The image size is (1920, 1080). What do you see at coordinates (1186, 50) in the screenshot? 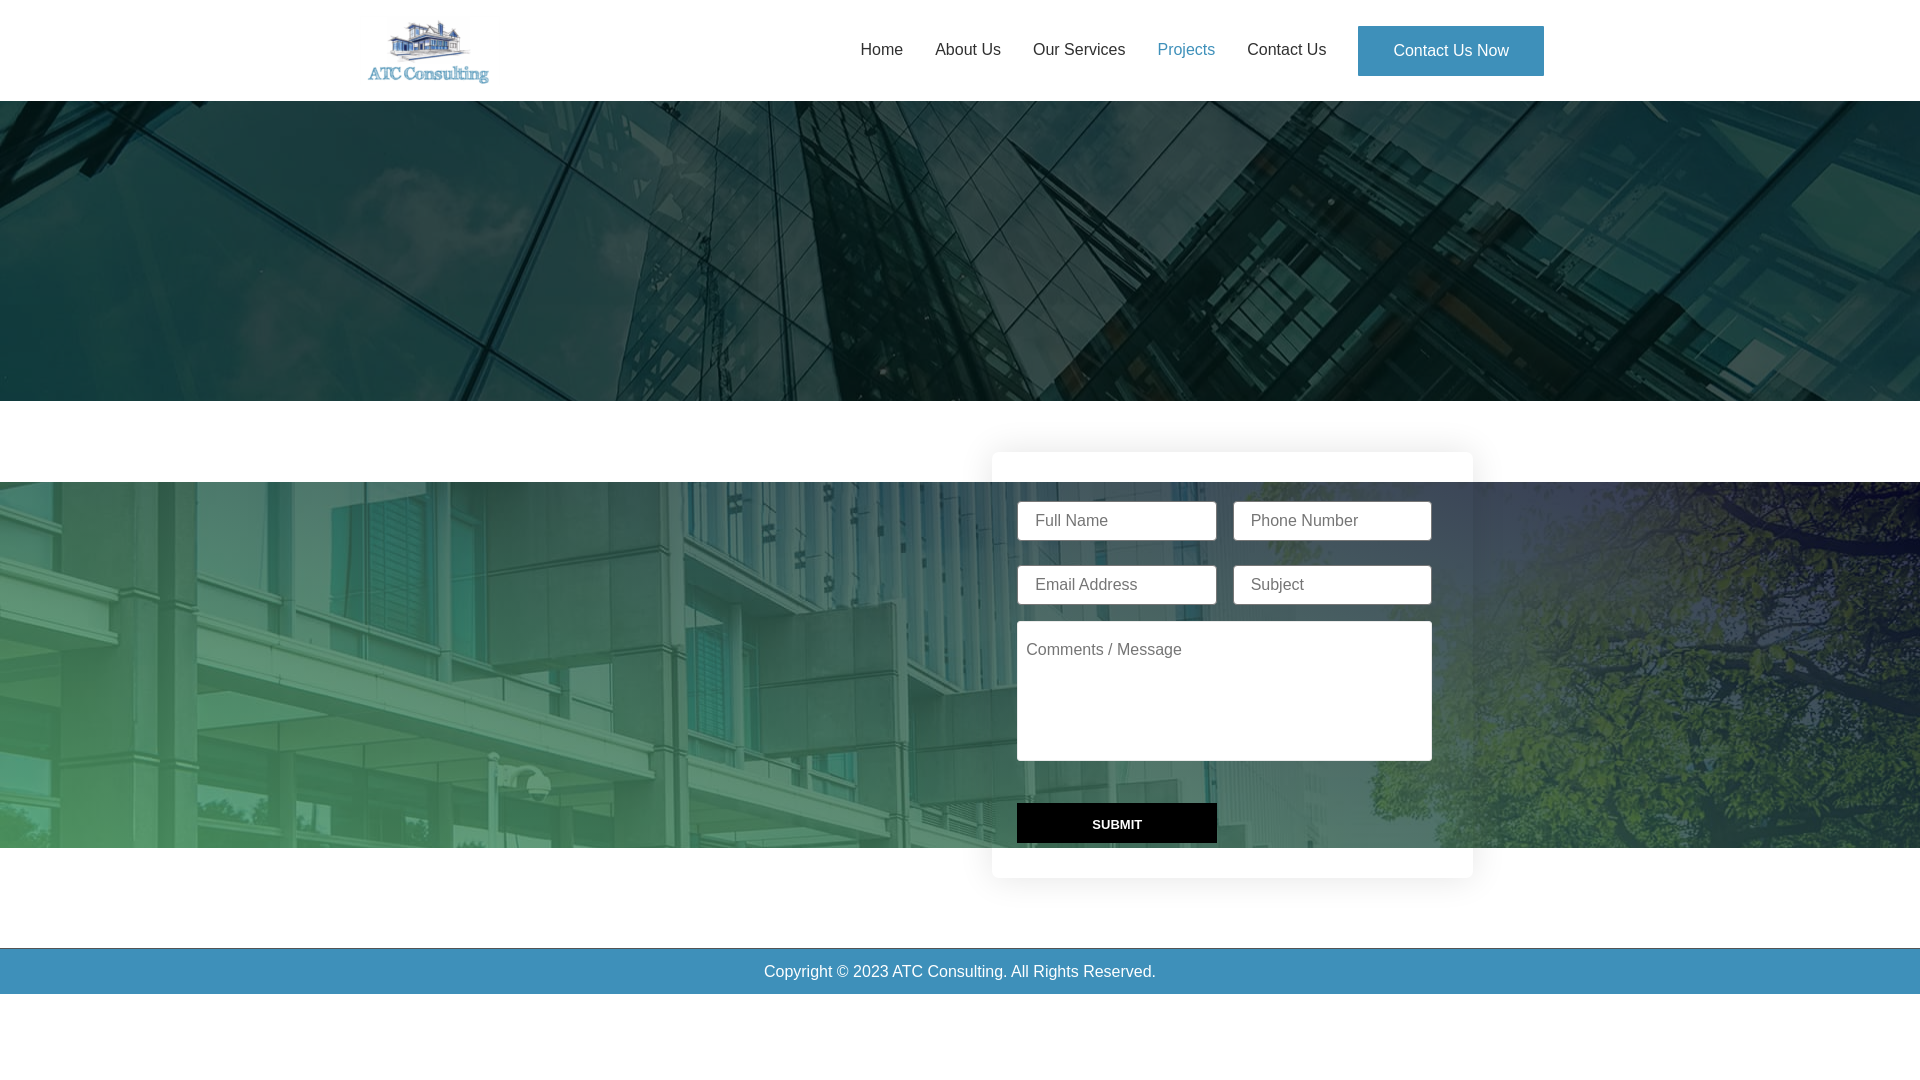
I see `Projects` at bounding box center [1186, 50].